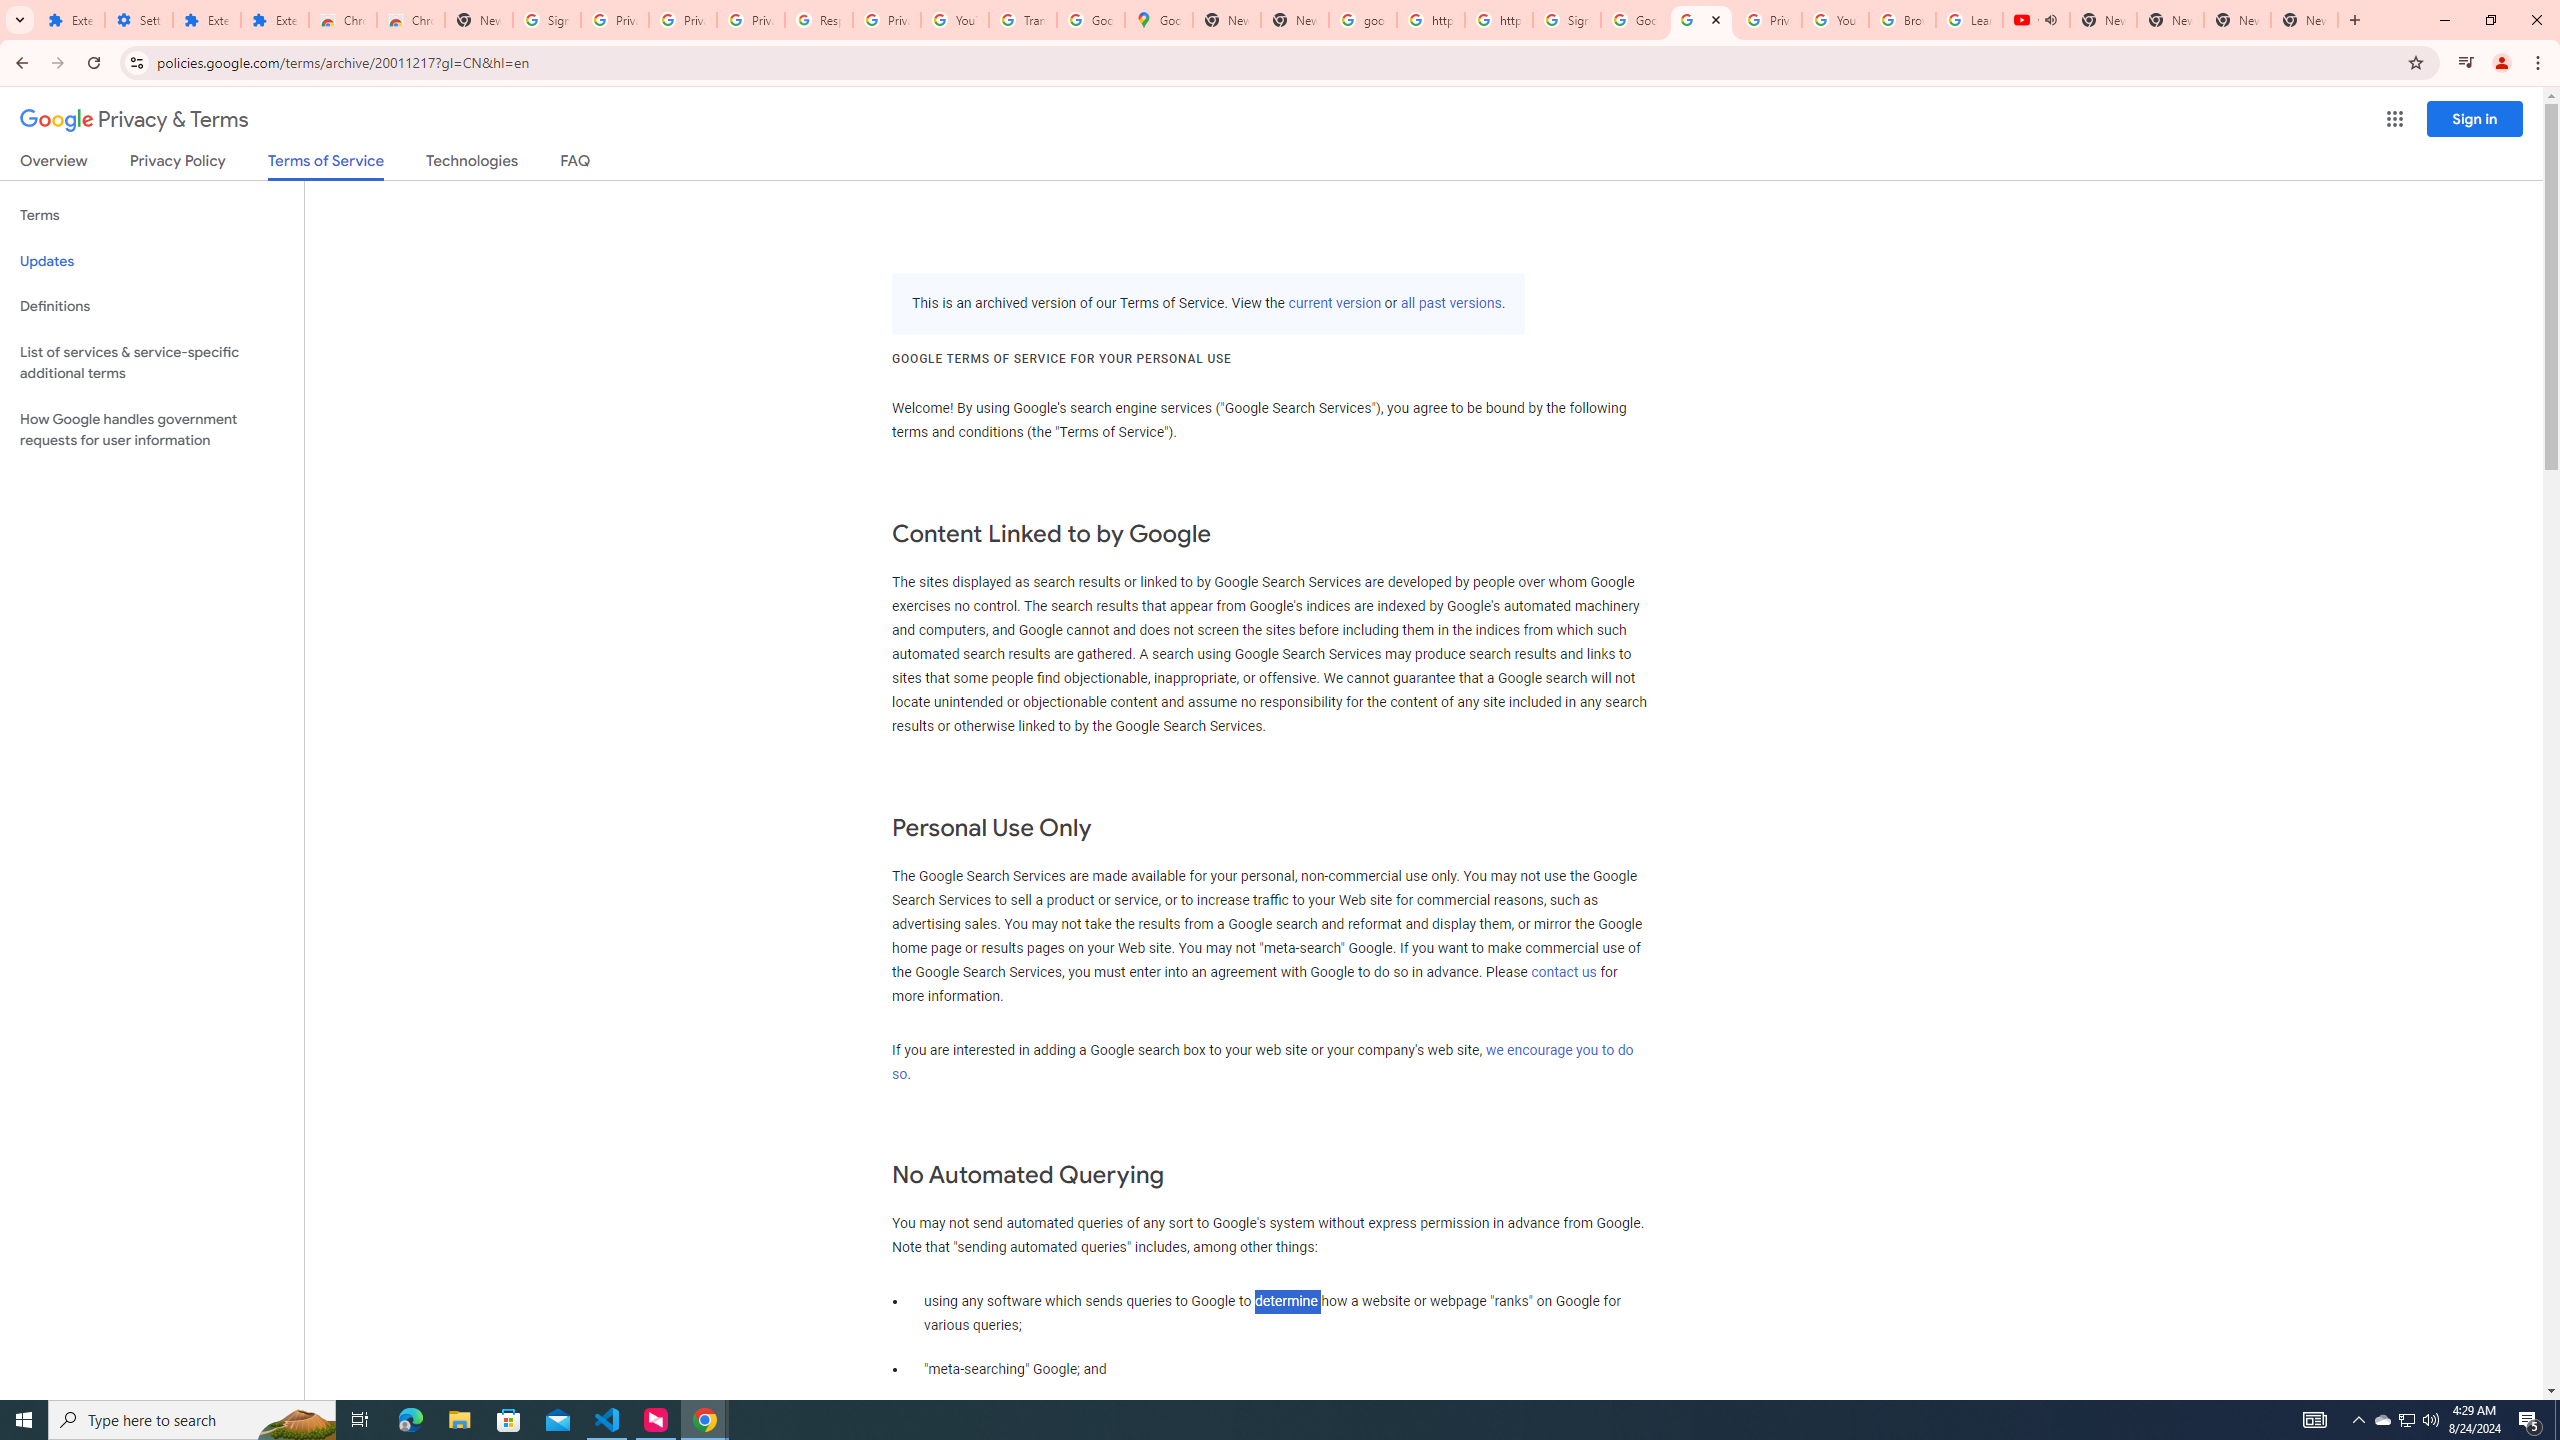 The image size is (2560, 1440). I want to click on Sign in - Google Accounts, so click(546, 20).